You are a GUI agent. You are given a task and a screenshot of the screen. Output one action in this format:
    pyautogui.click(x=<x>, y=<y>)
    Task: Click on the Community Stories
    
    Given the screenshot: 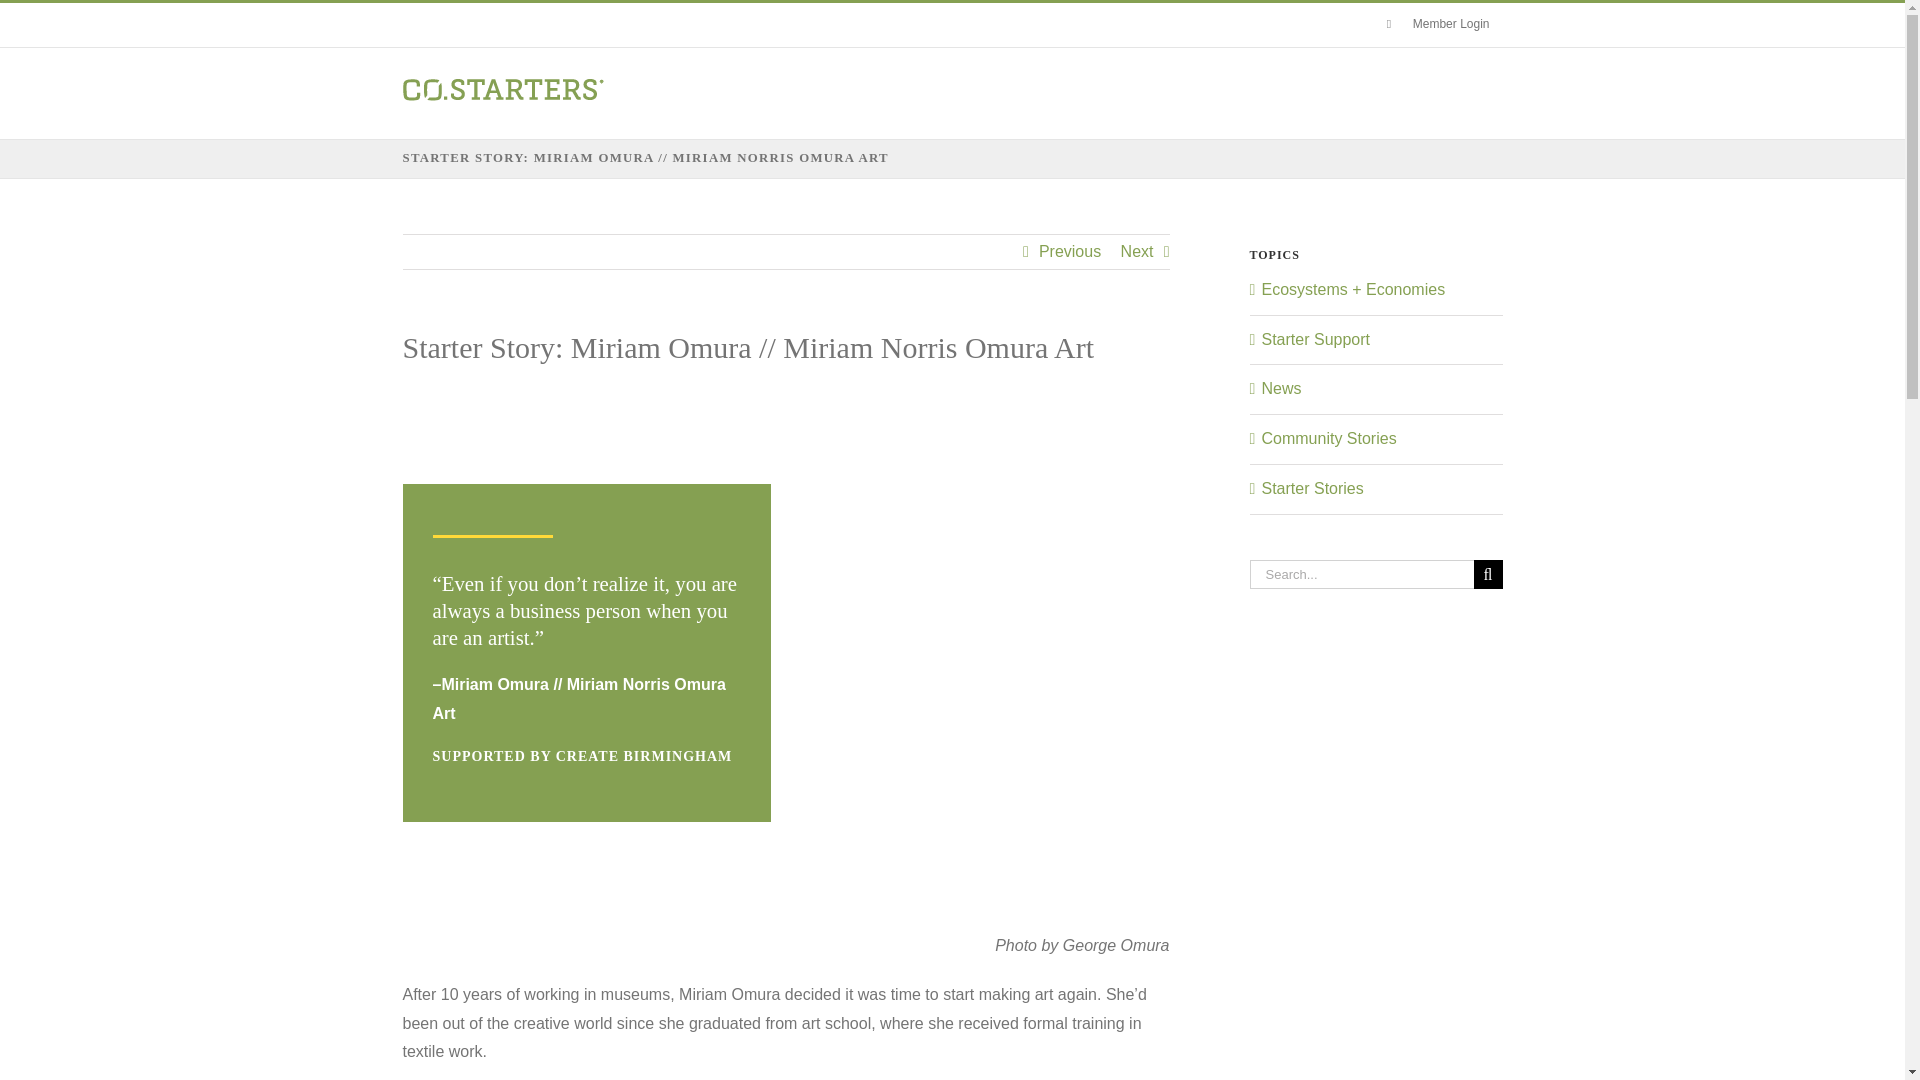 What is the action you would take?
    pyautogui.click(x=1329, y=438)
    